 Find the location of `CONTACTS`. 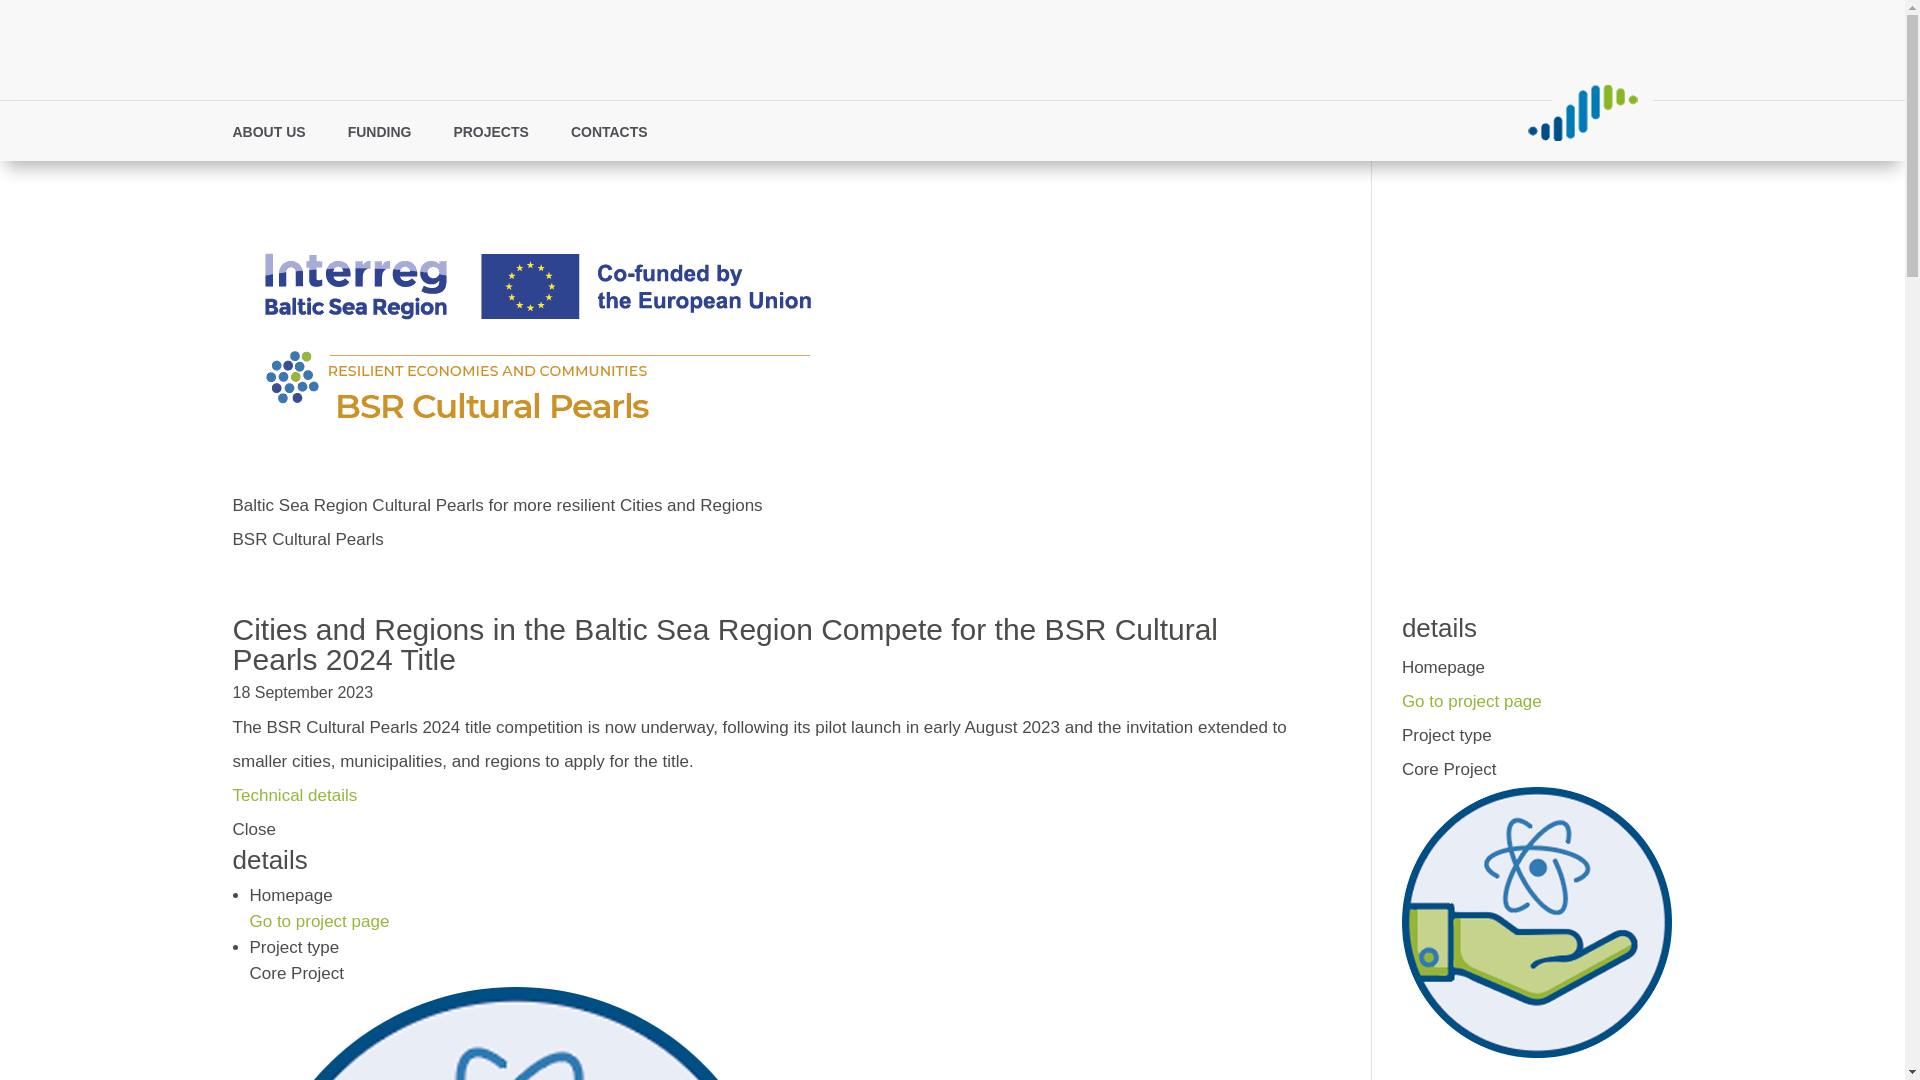

CONTACTS is located at coordinates (619, 136).